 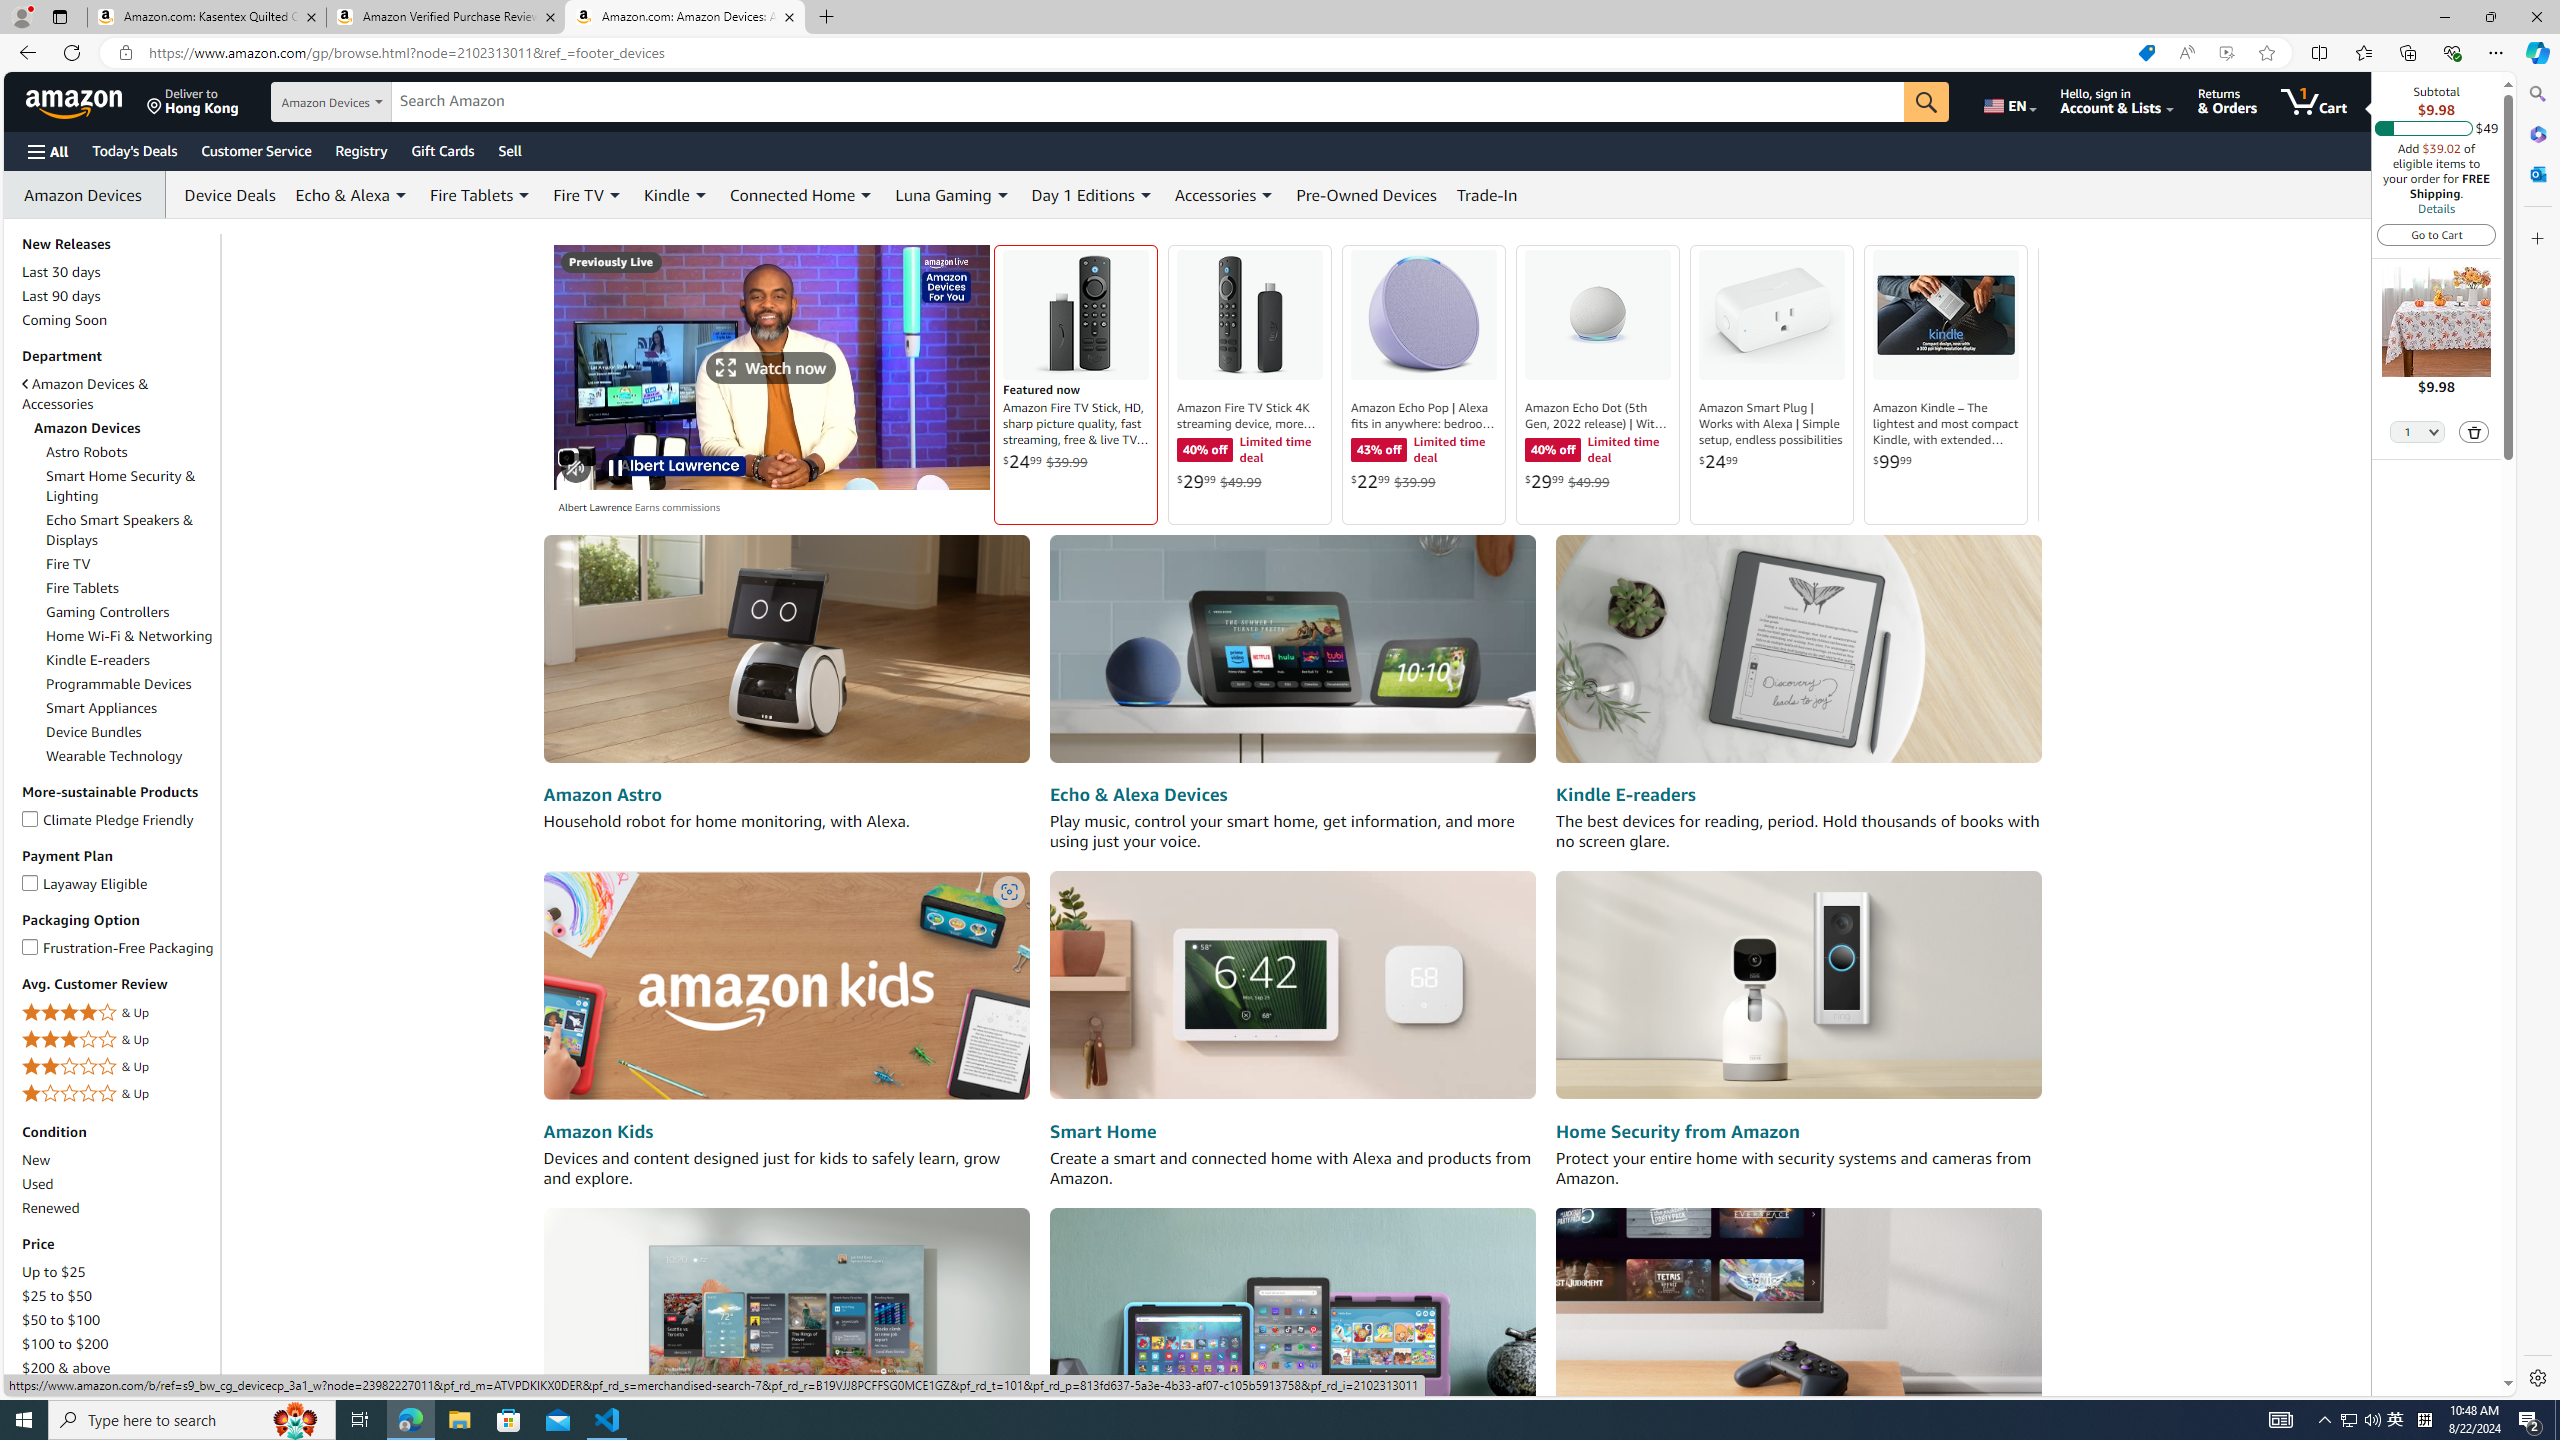 I want to click on Hello, sign in Account & Lists, so click(x=2116, y=101).